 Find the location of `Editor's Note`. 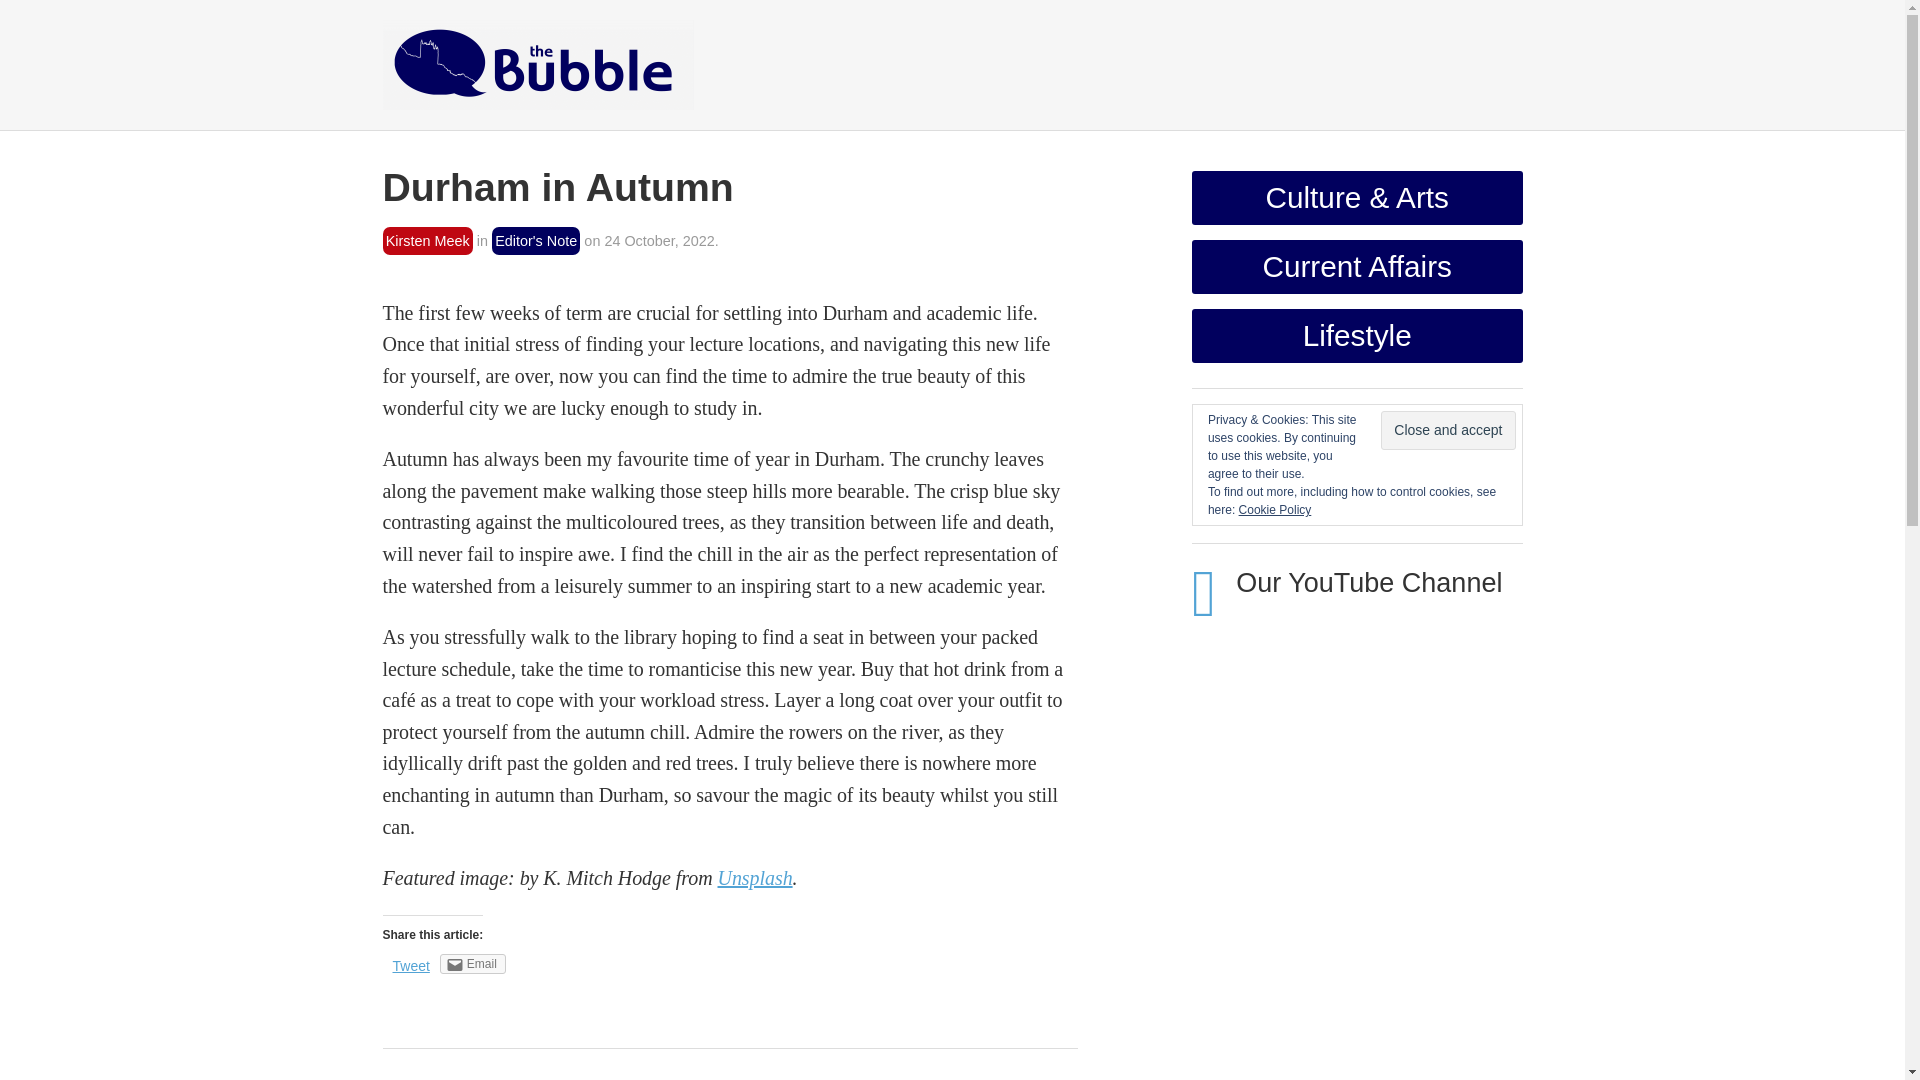

Editor's Note is located at coordinates (535, 240).